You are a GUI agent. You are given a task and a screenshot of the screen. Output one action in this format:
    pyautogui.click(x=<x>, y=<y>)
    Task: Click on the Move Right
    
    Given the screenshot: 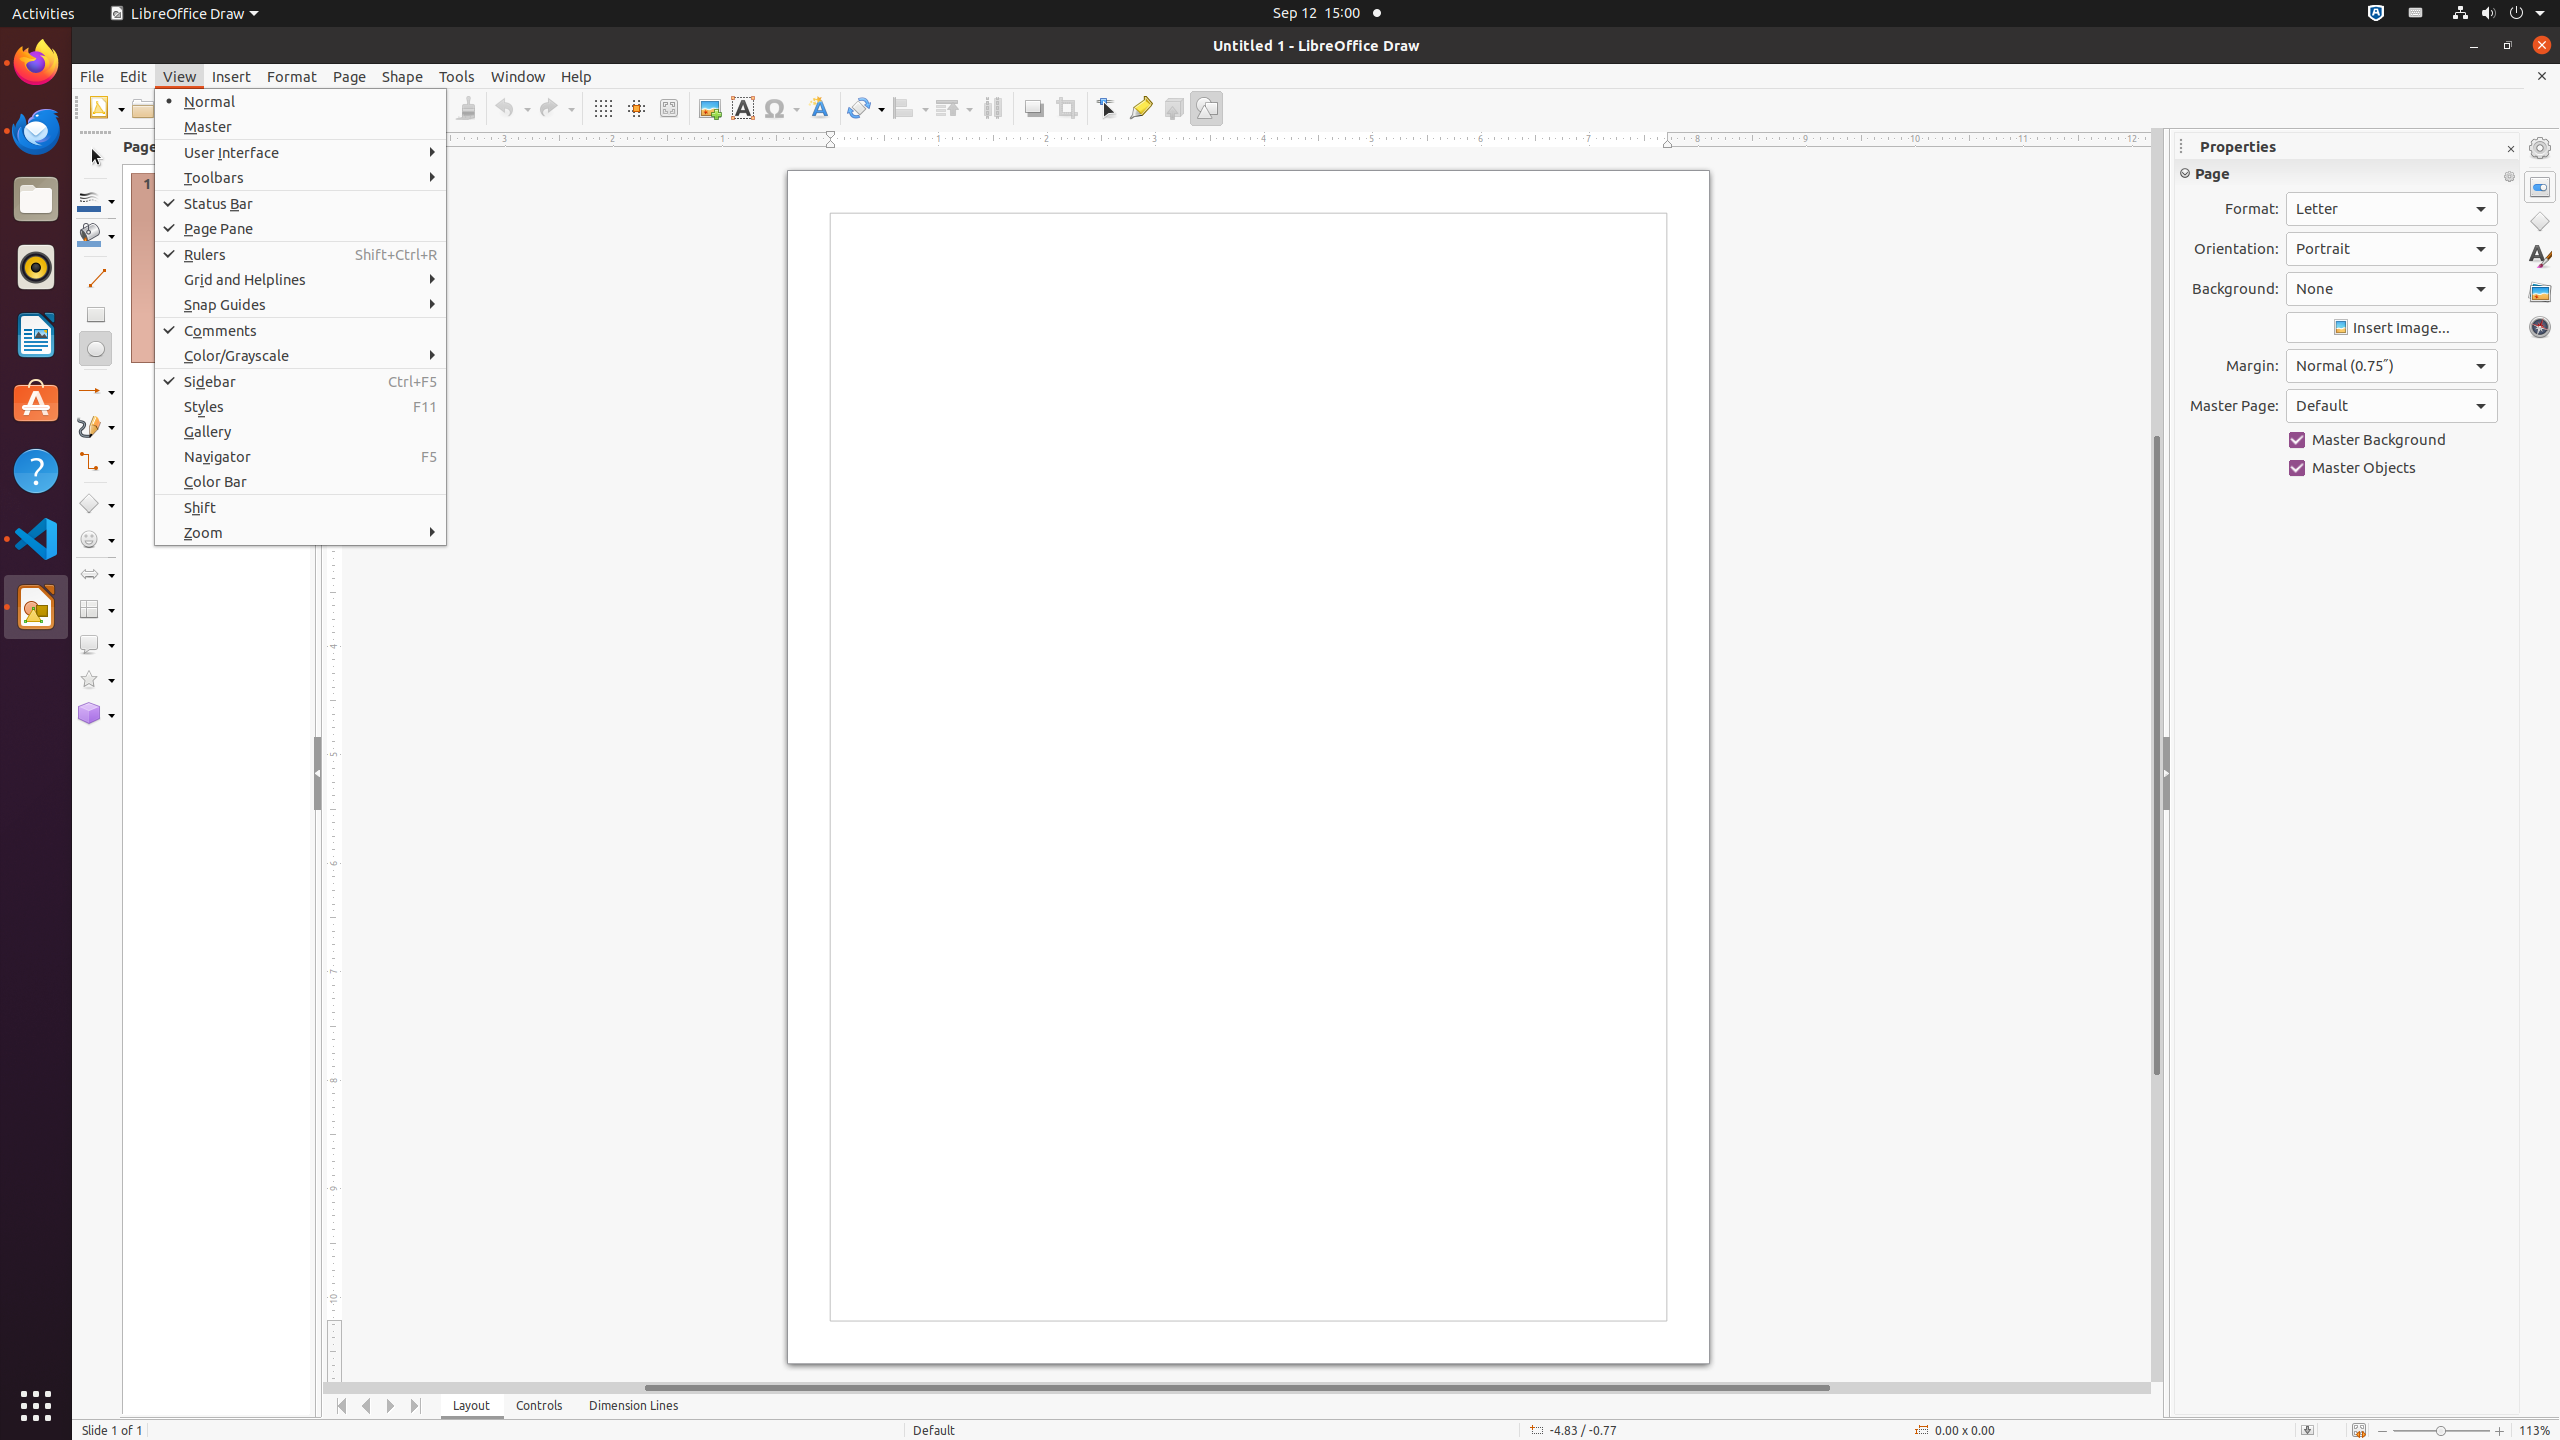 What is the action you would take?
    pyautogui.click(x=392, y=1406)
    